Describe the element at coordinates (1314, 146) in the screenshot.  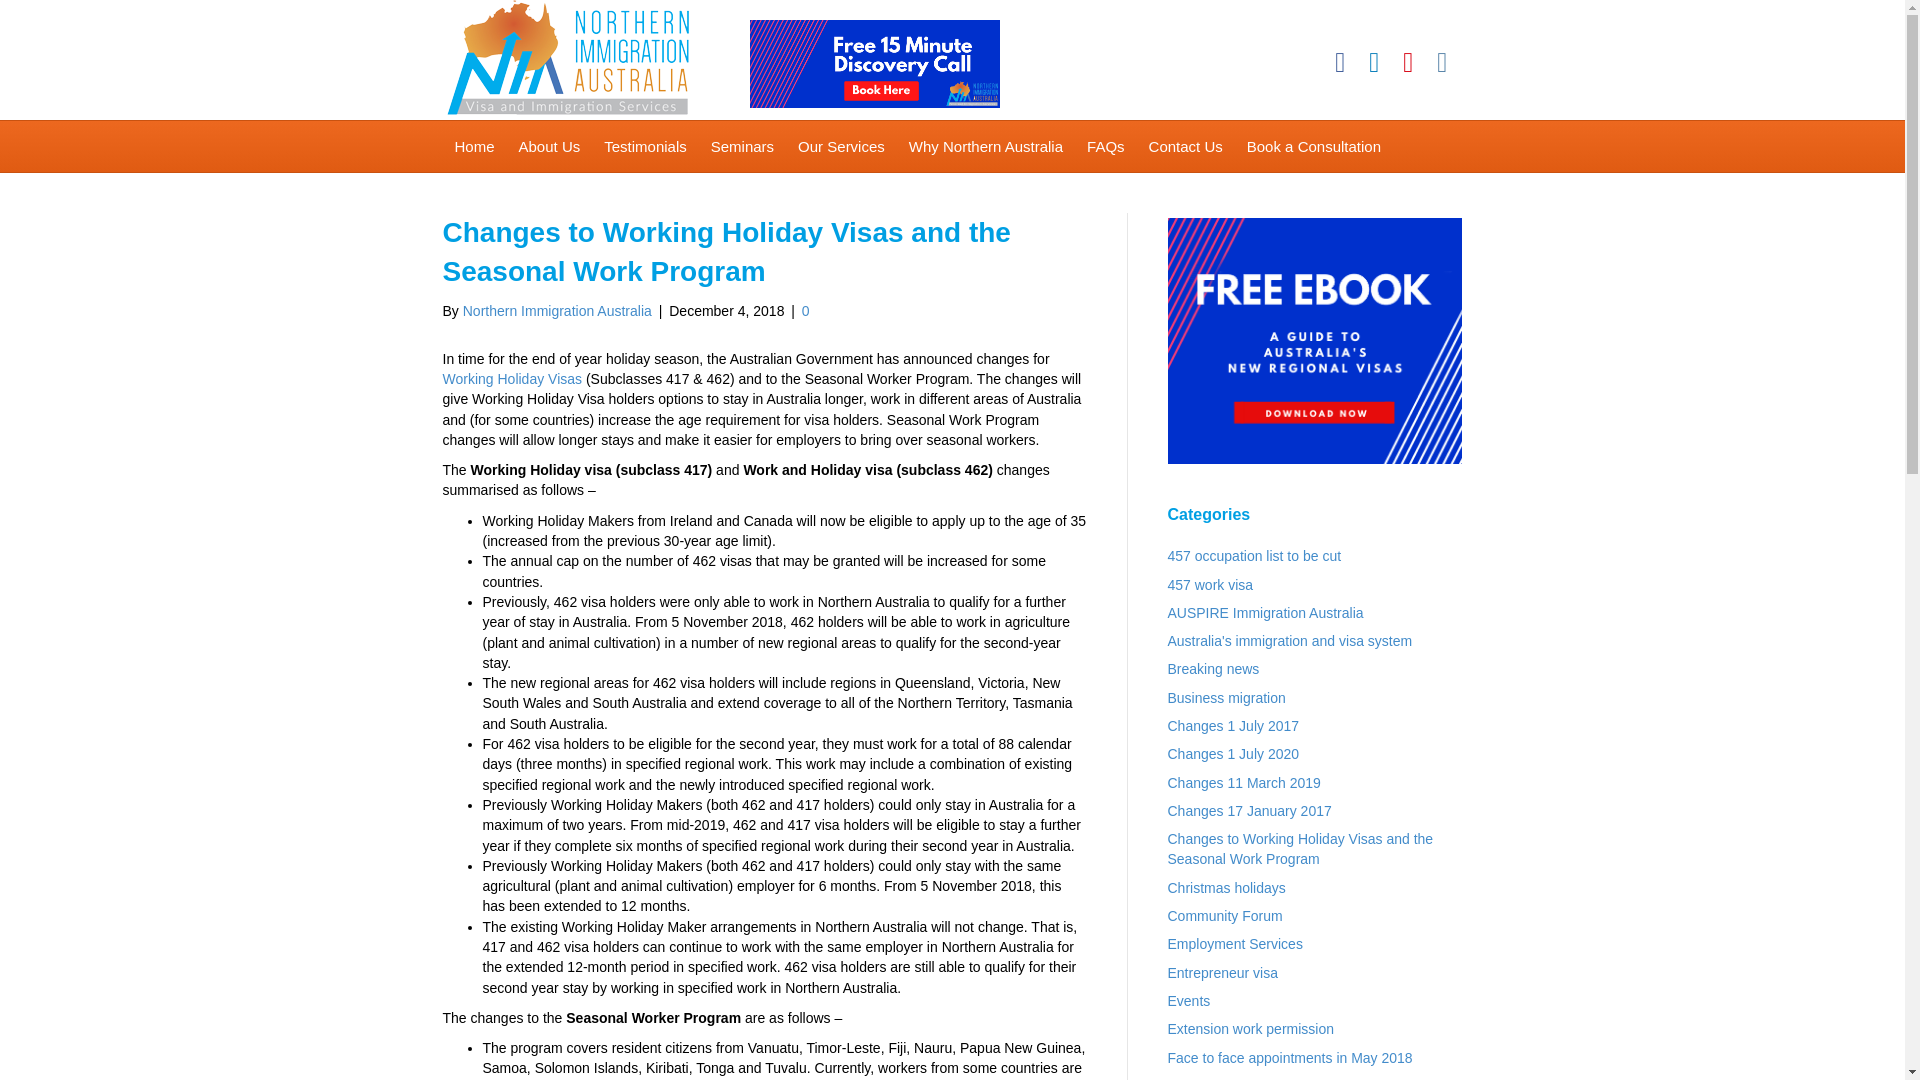
I see `Book a Consultation` at that location.